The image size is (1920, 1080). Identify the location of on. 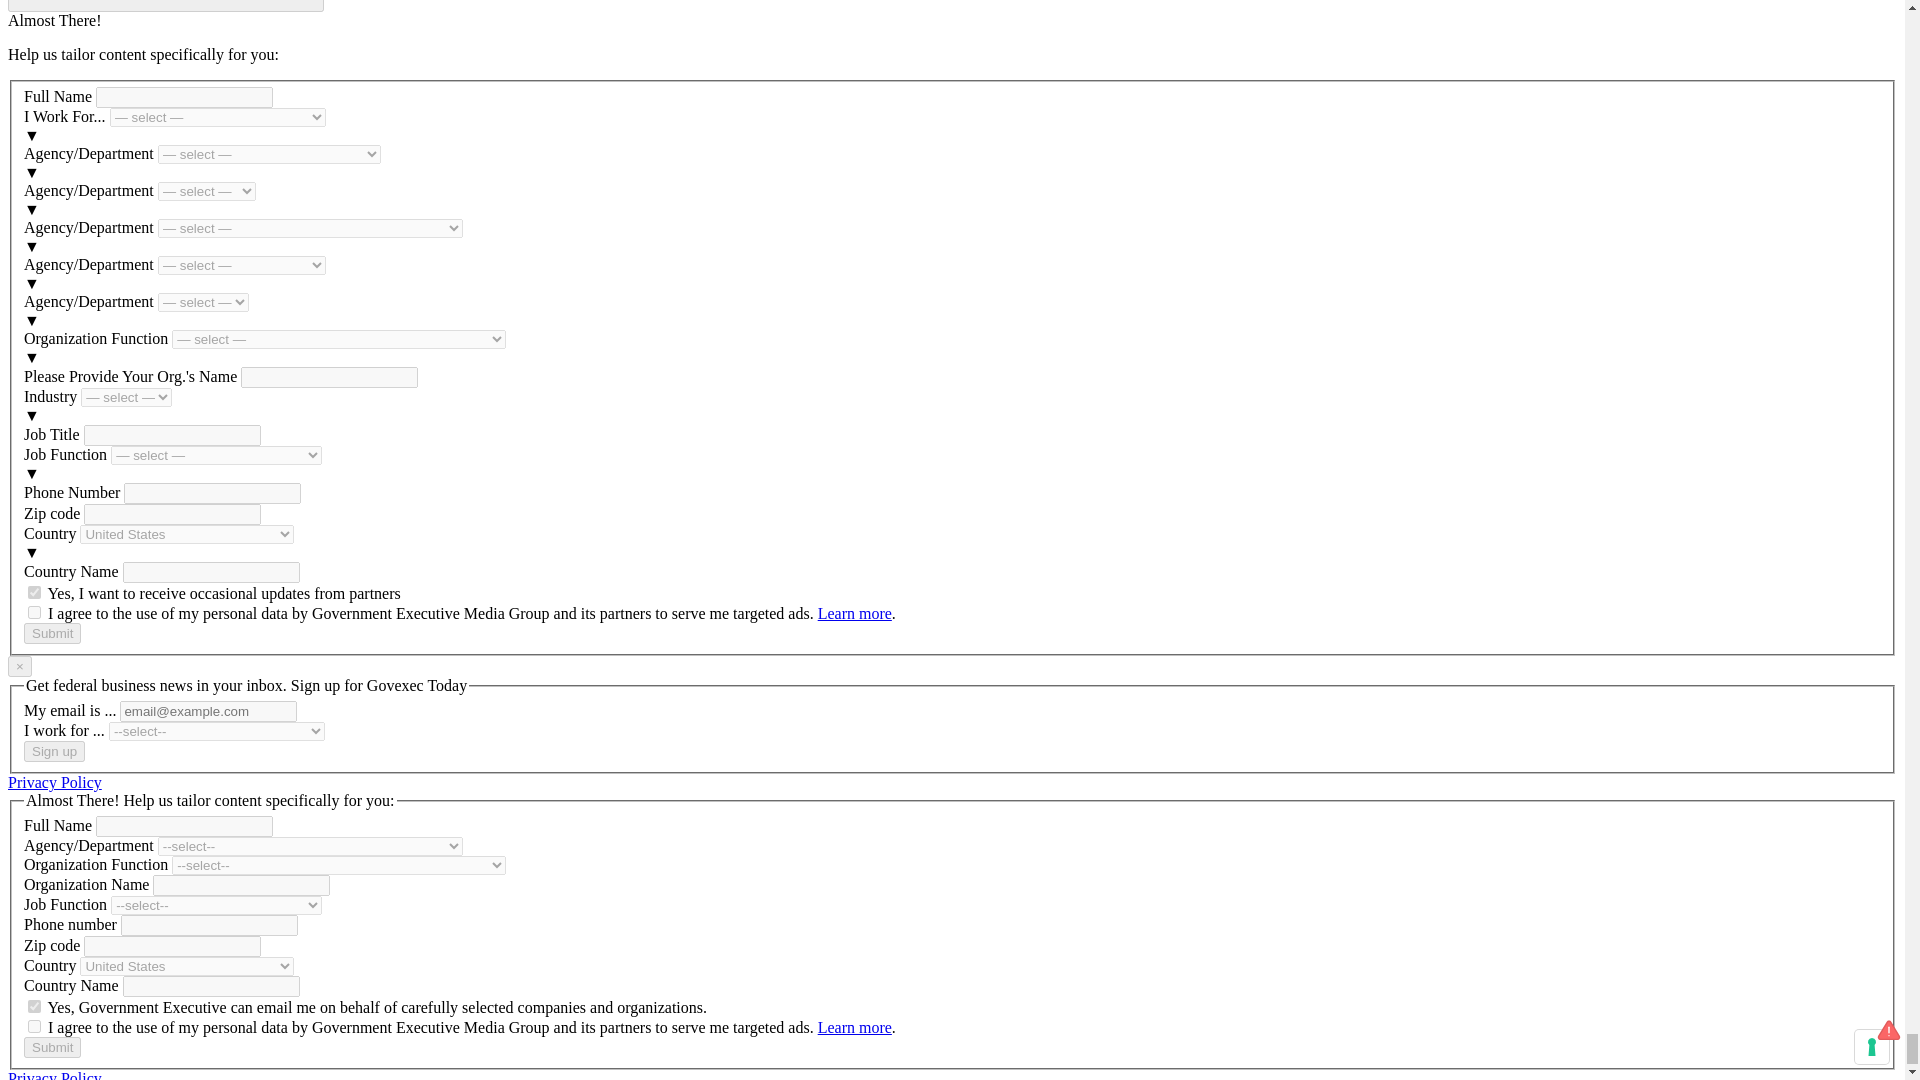
(34, 1006).